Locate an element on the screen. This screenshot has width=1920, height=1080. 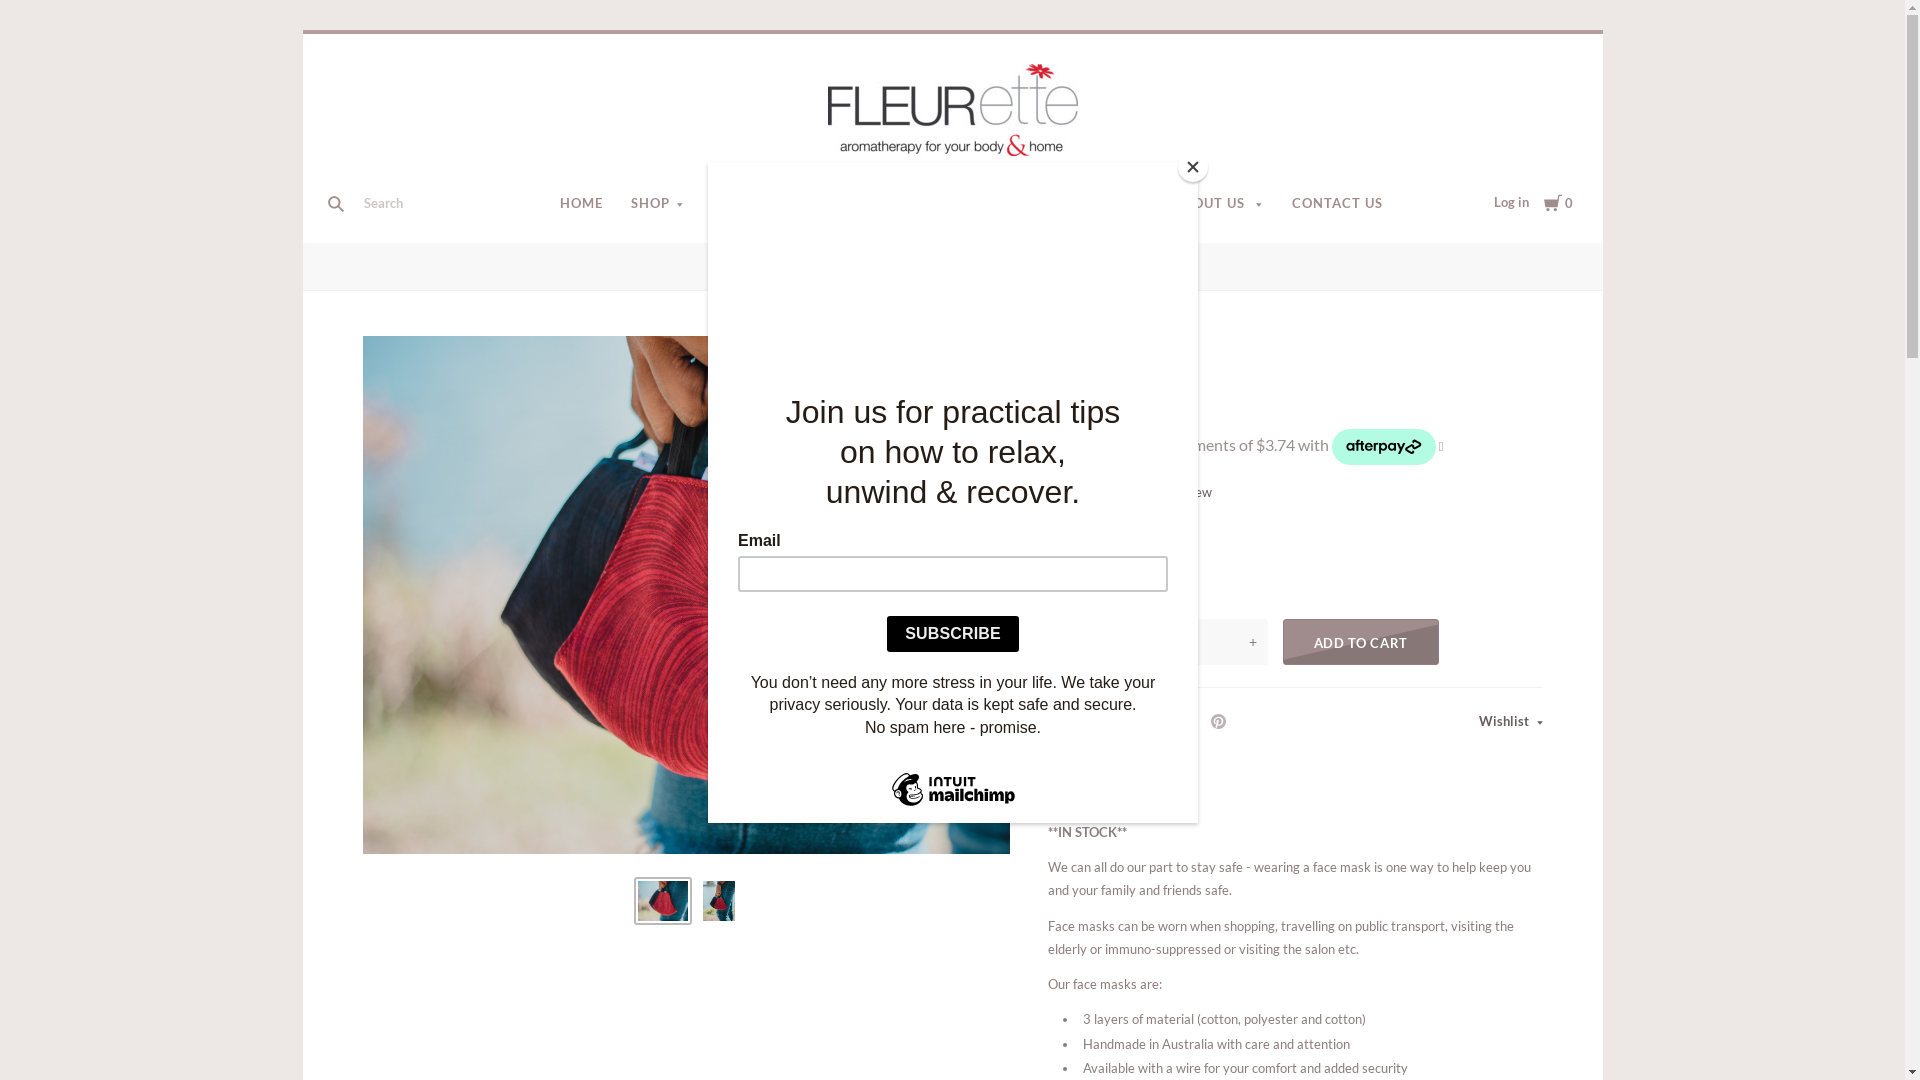
Fleurette Reusable Face Mask is located at coordinates (663, 901).